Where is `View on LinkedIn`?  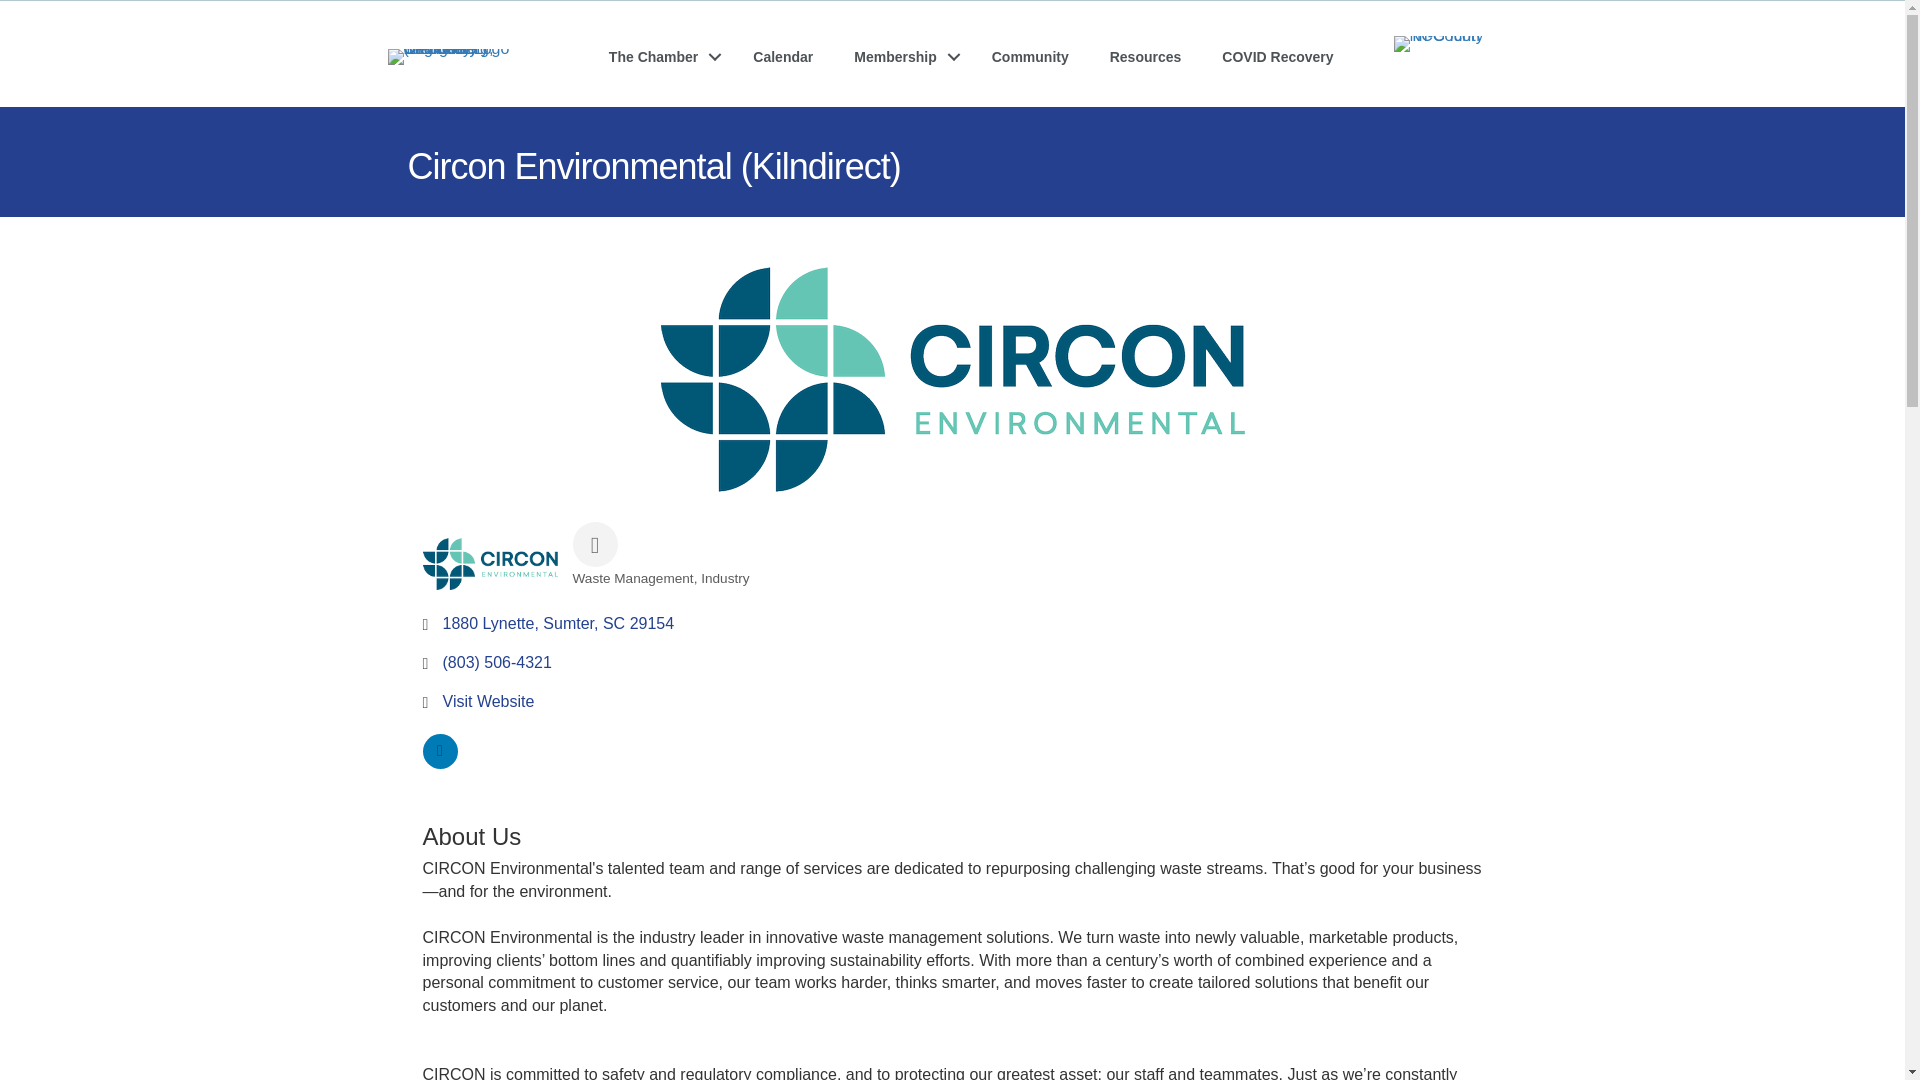
View on LinkedIn is located at coordinates (439, 763).